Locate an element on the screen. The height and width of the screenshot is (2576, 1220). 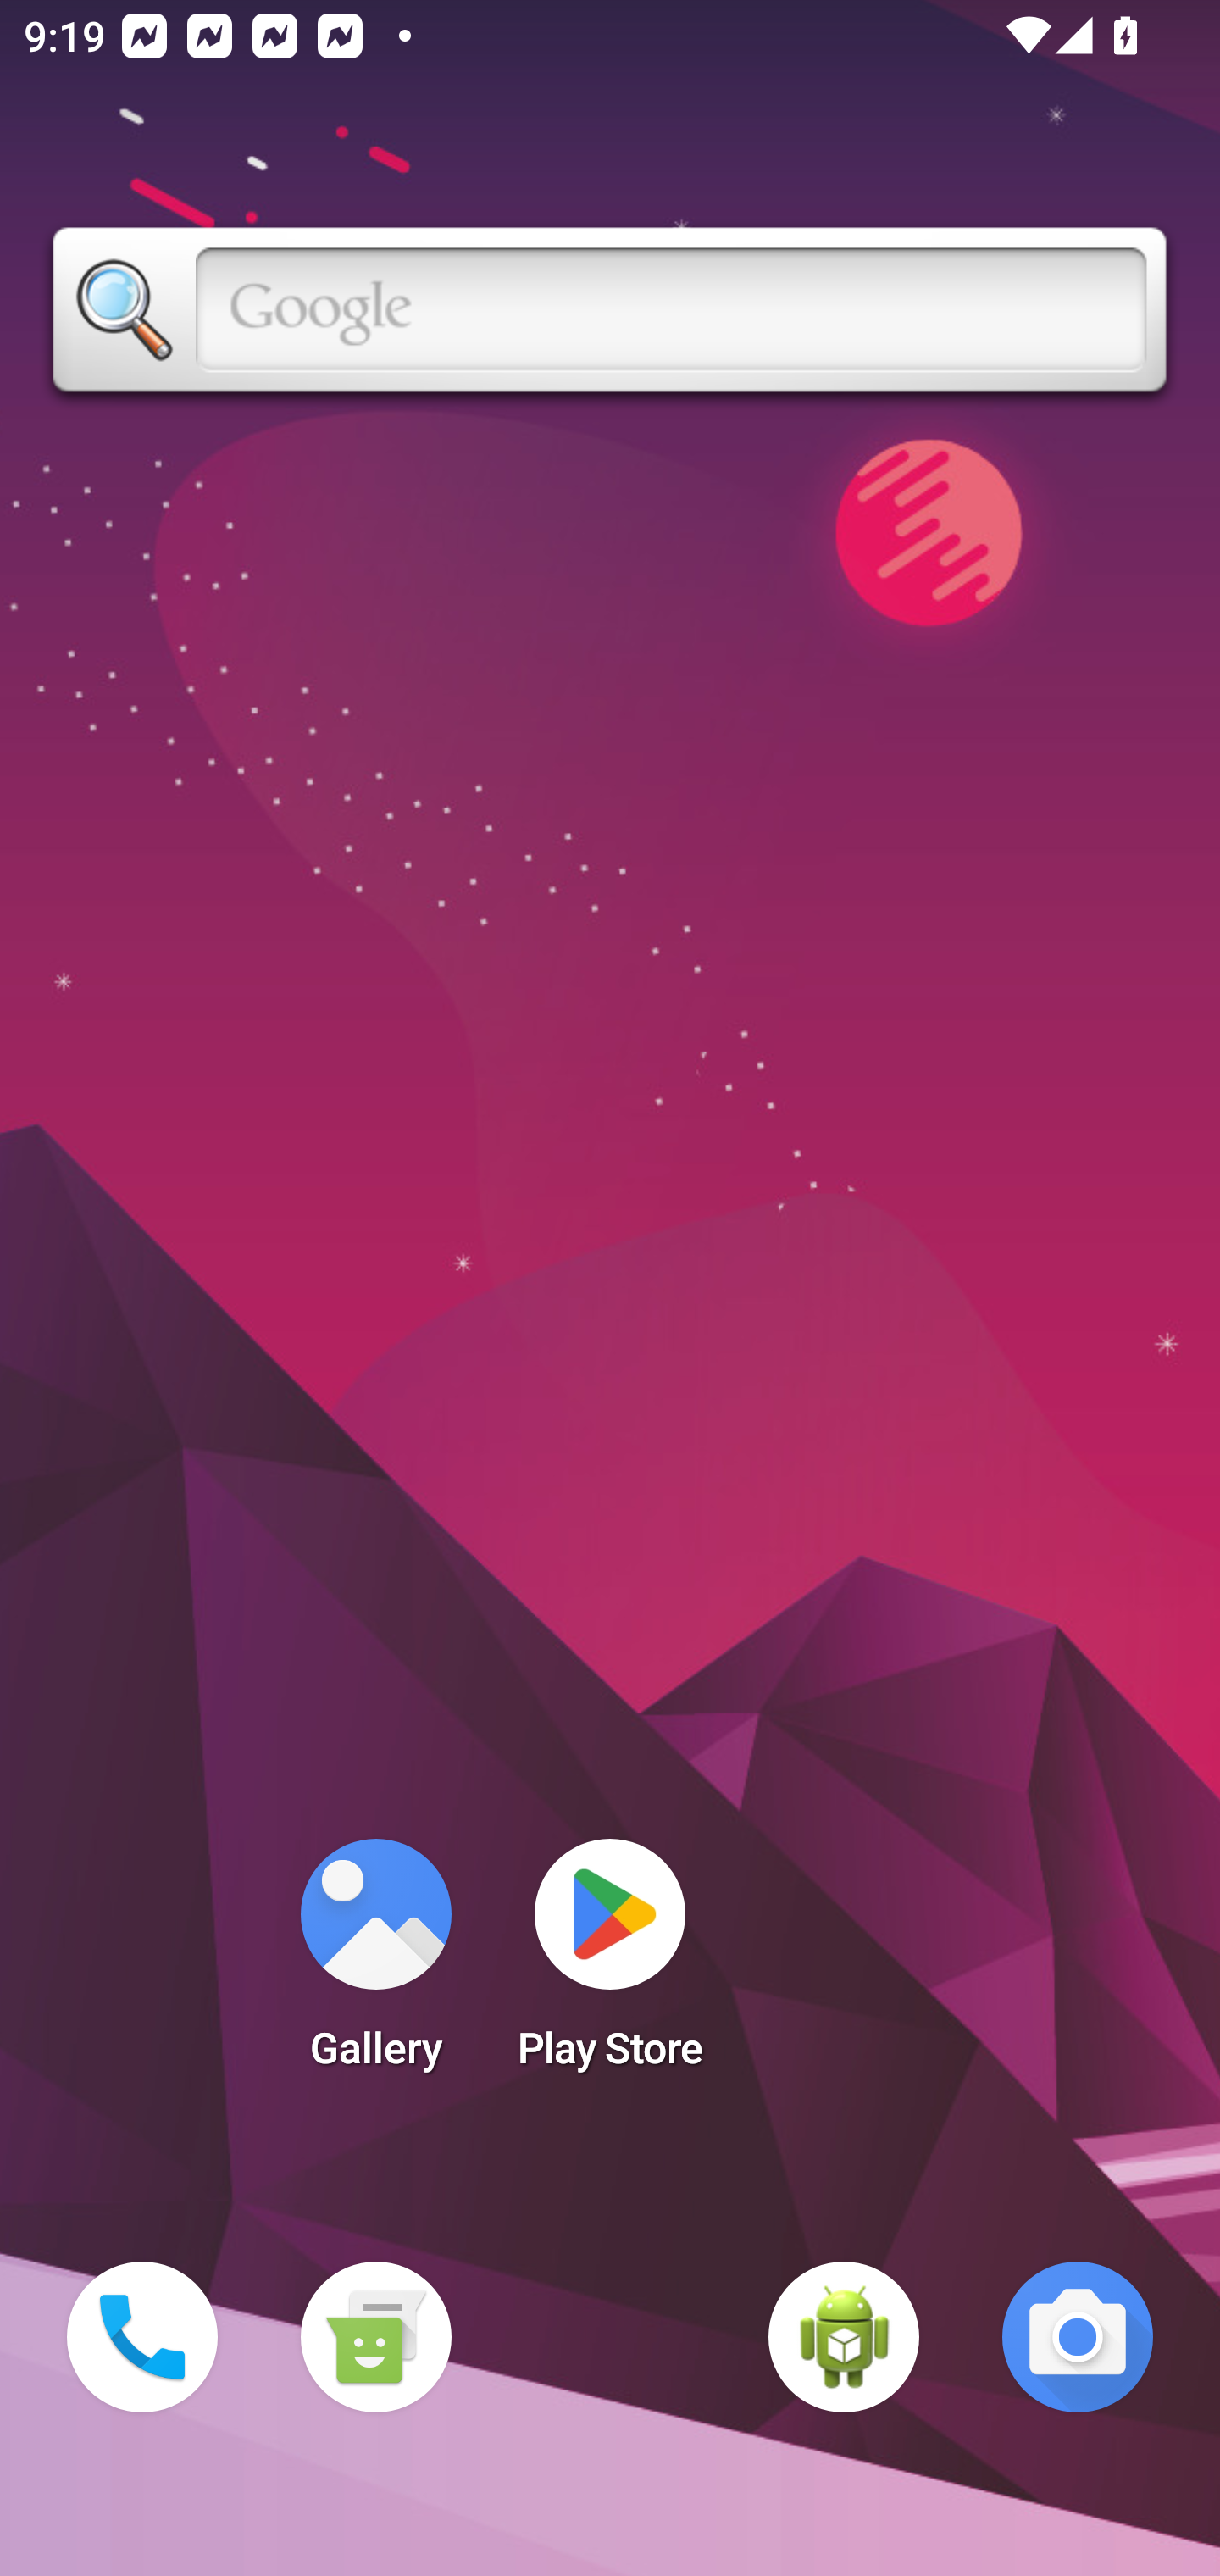
Play Store is located at coordinates (610, 1964).